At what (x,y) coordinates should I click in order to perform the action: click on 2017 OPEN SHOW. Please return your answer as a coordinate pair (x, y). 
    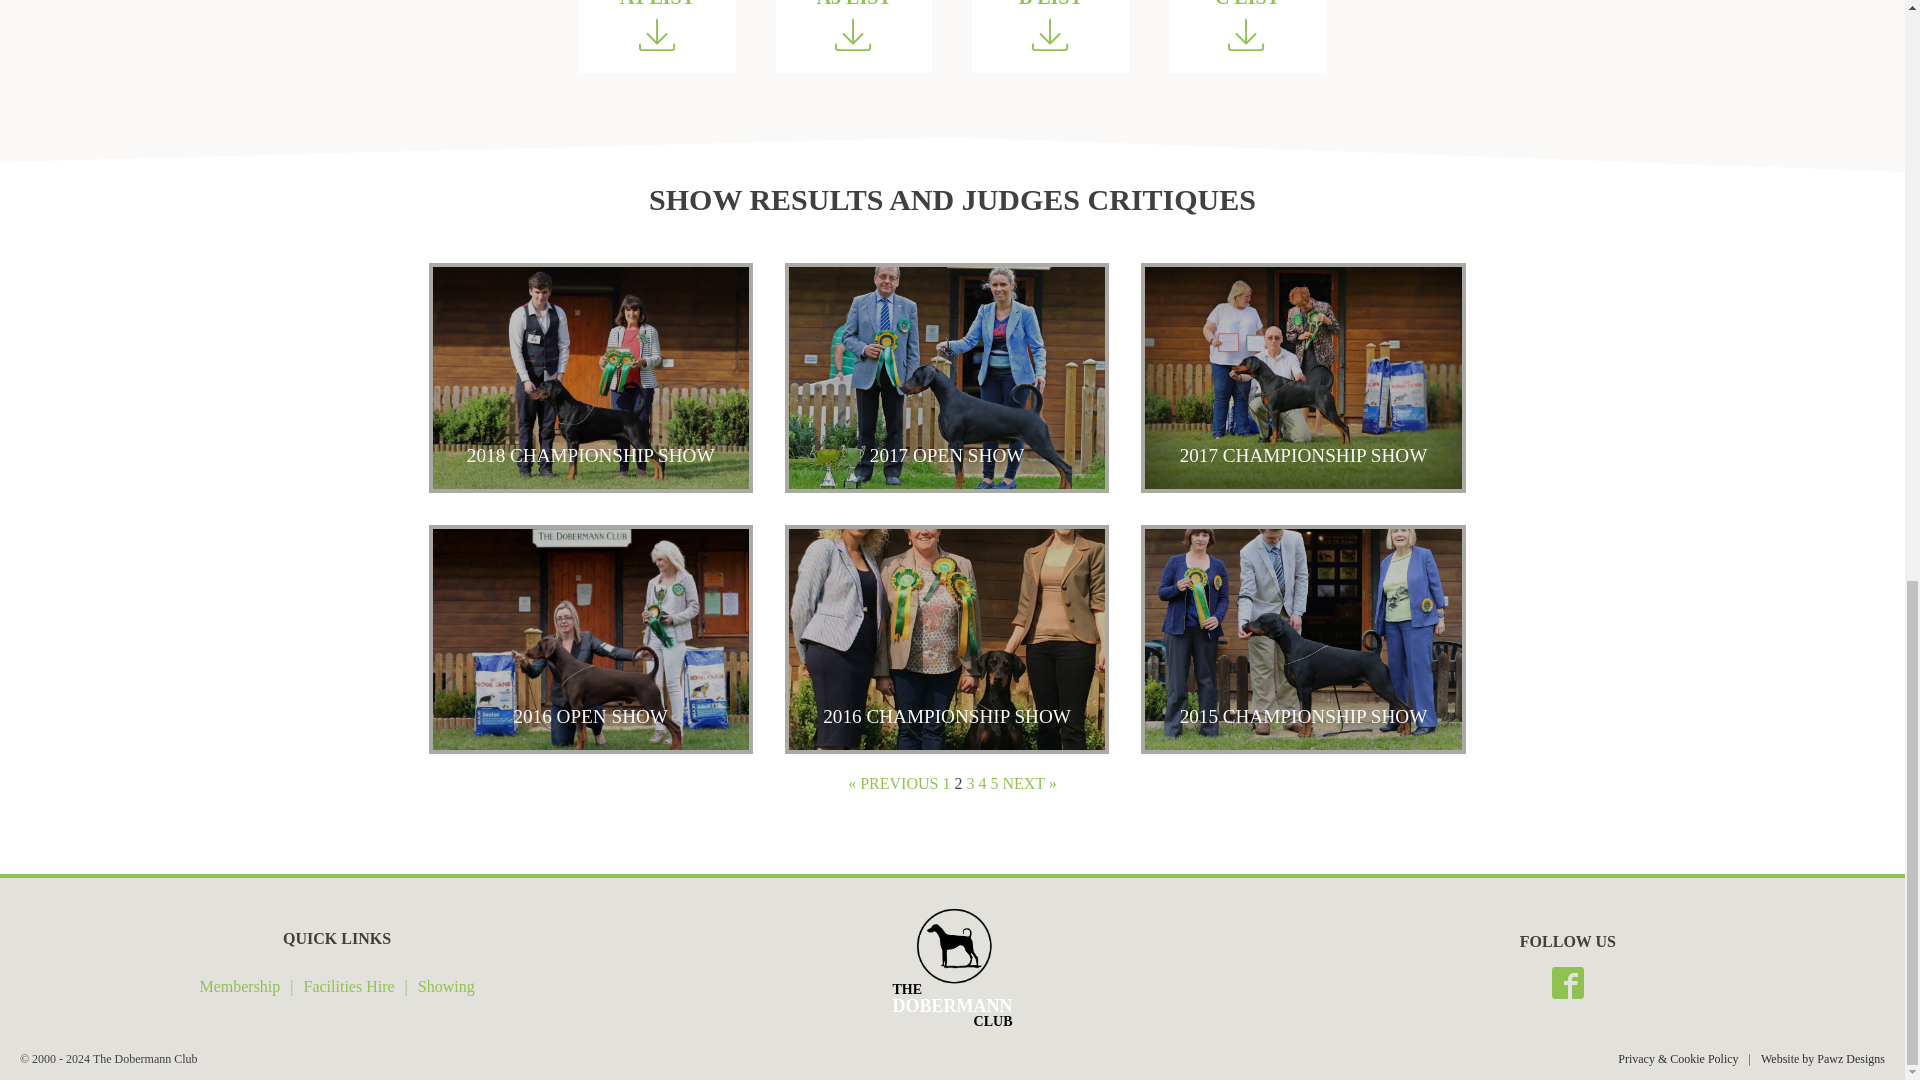
    Looking at the image, I should click on (947, 377).